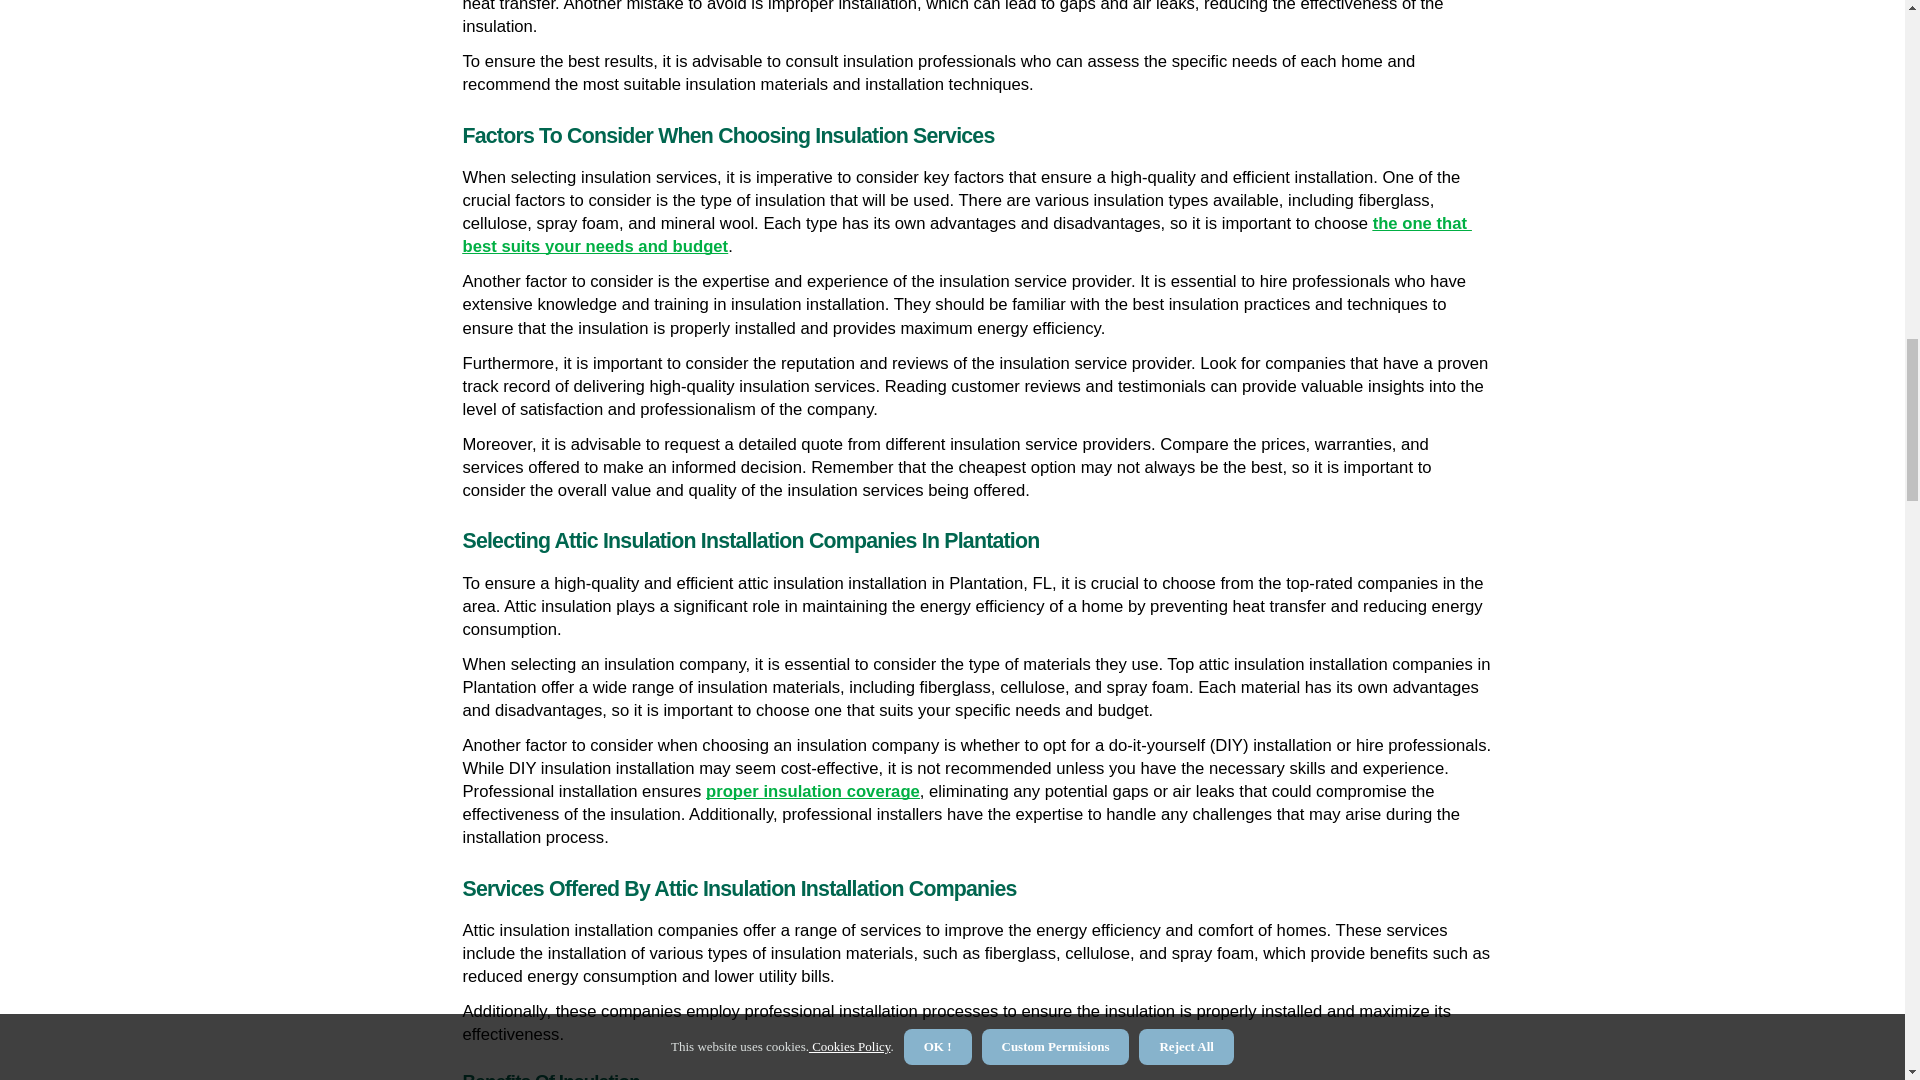  I want to click on the one that best suits your needs and budget, so click(966, 234).